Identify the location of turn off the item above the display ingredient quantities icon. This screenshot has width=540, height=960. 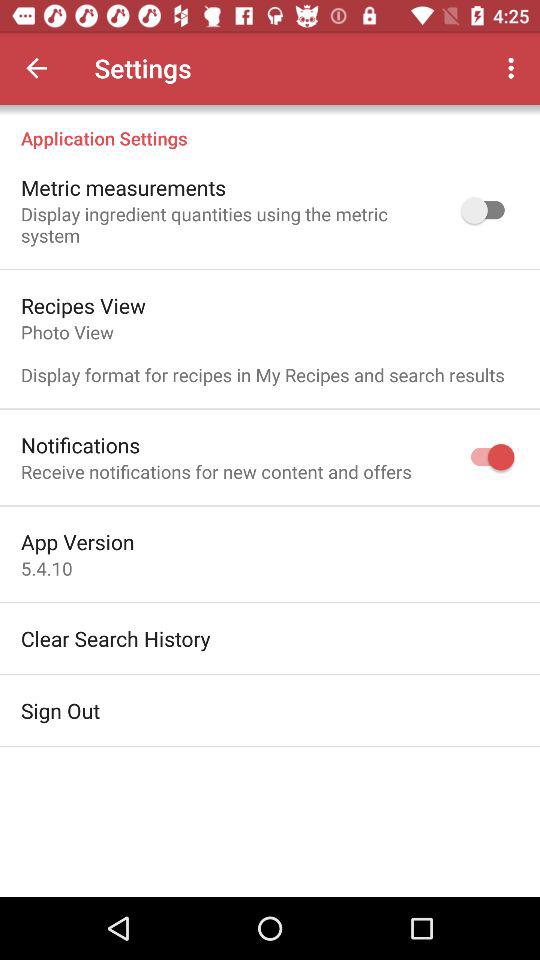
(124, 187).